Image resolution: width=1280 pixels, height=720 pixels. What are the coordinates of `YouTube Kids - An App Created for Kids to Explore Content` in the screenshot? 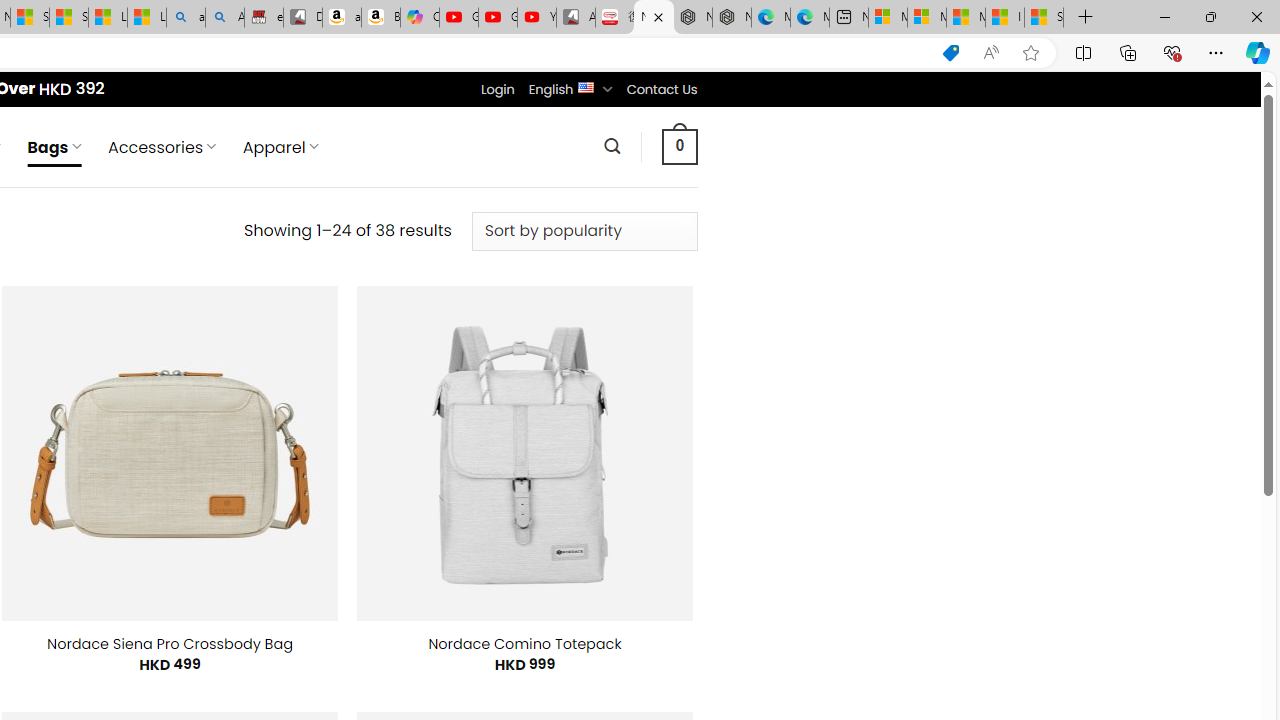 It's located at (536, 18).